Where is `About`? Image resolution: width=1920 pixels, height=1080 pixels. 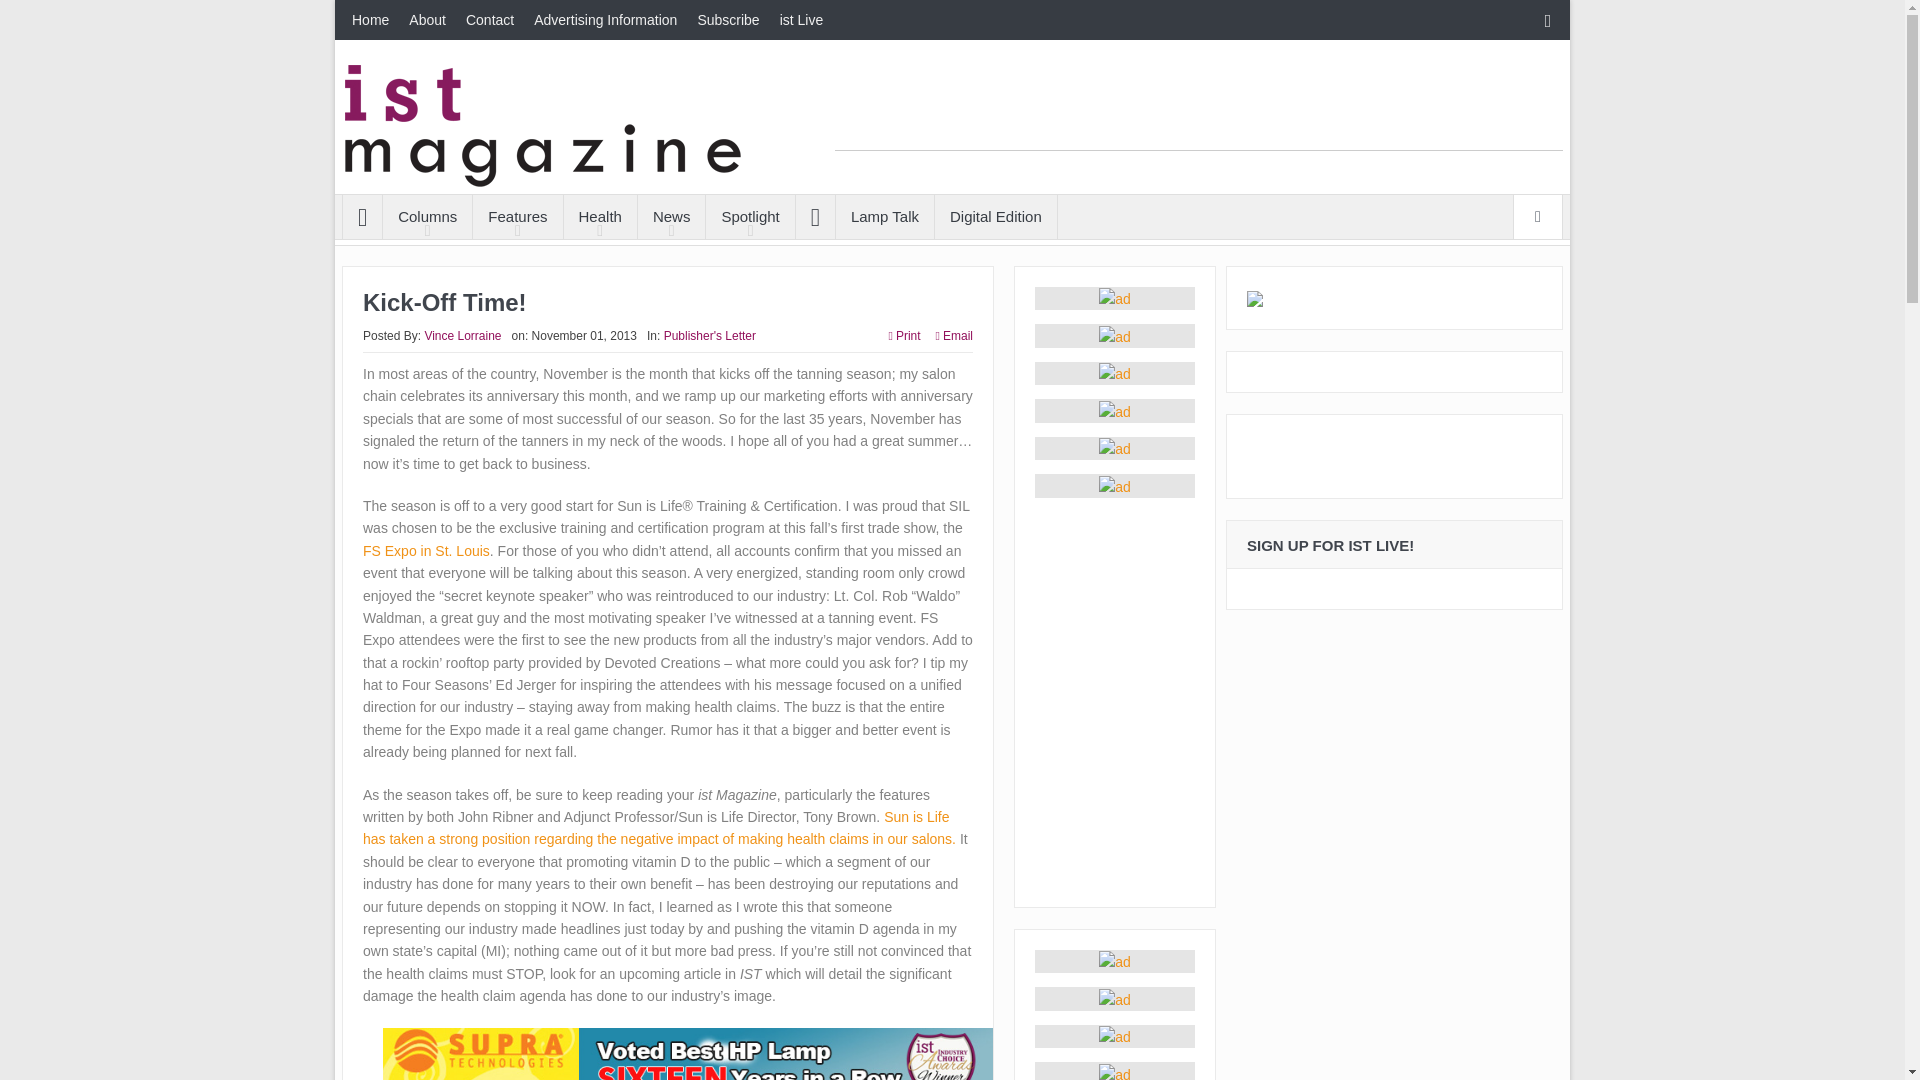 About is located at coordinates (428, 20).